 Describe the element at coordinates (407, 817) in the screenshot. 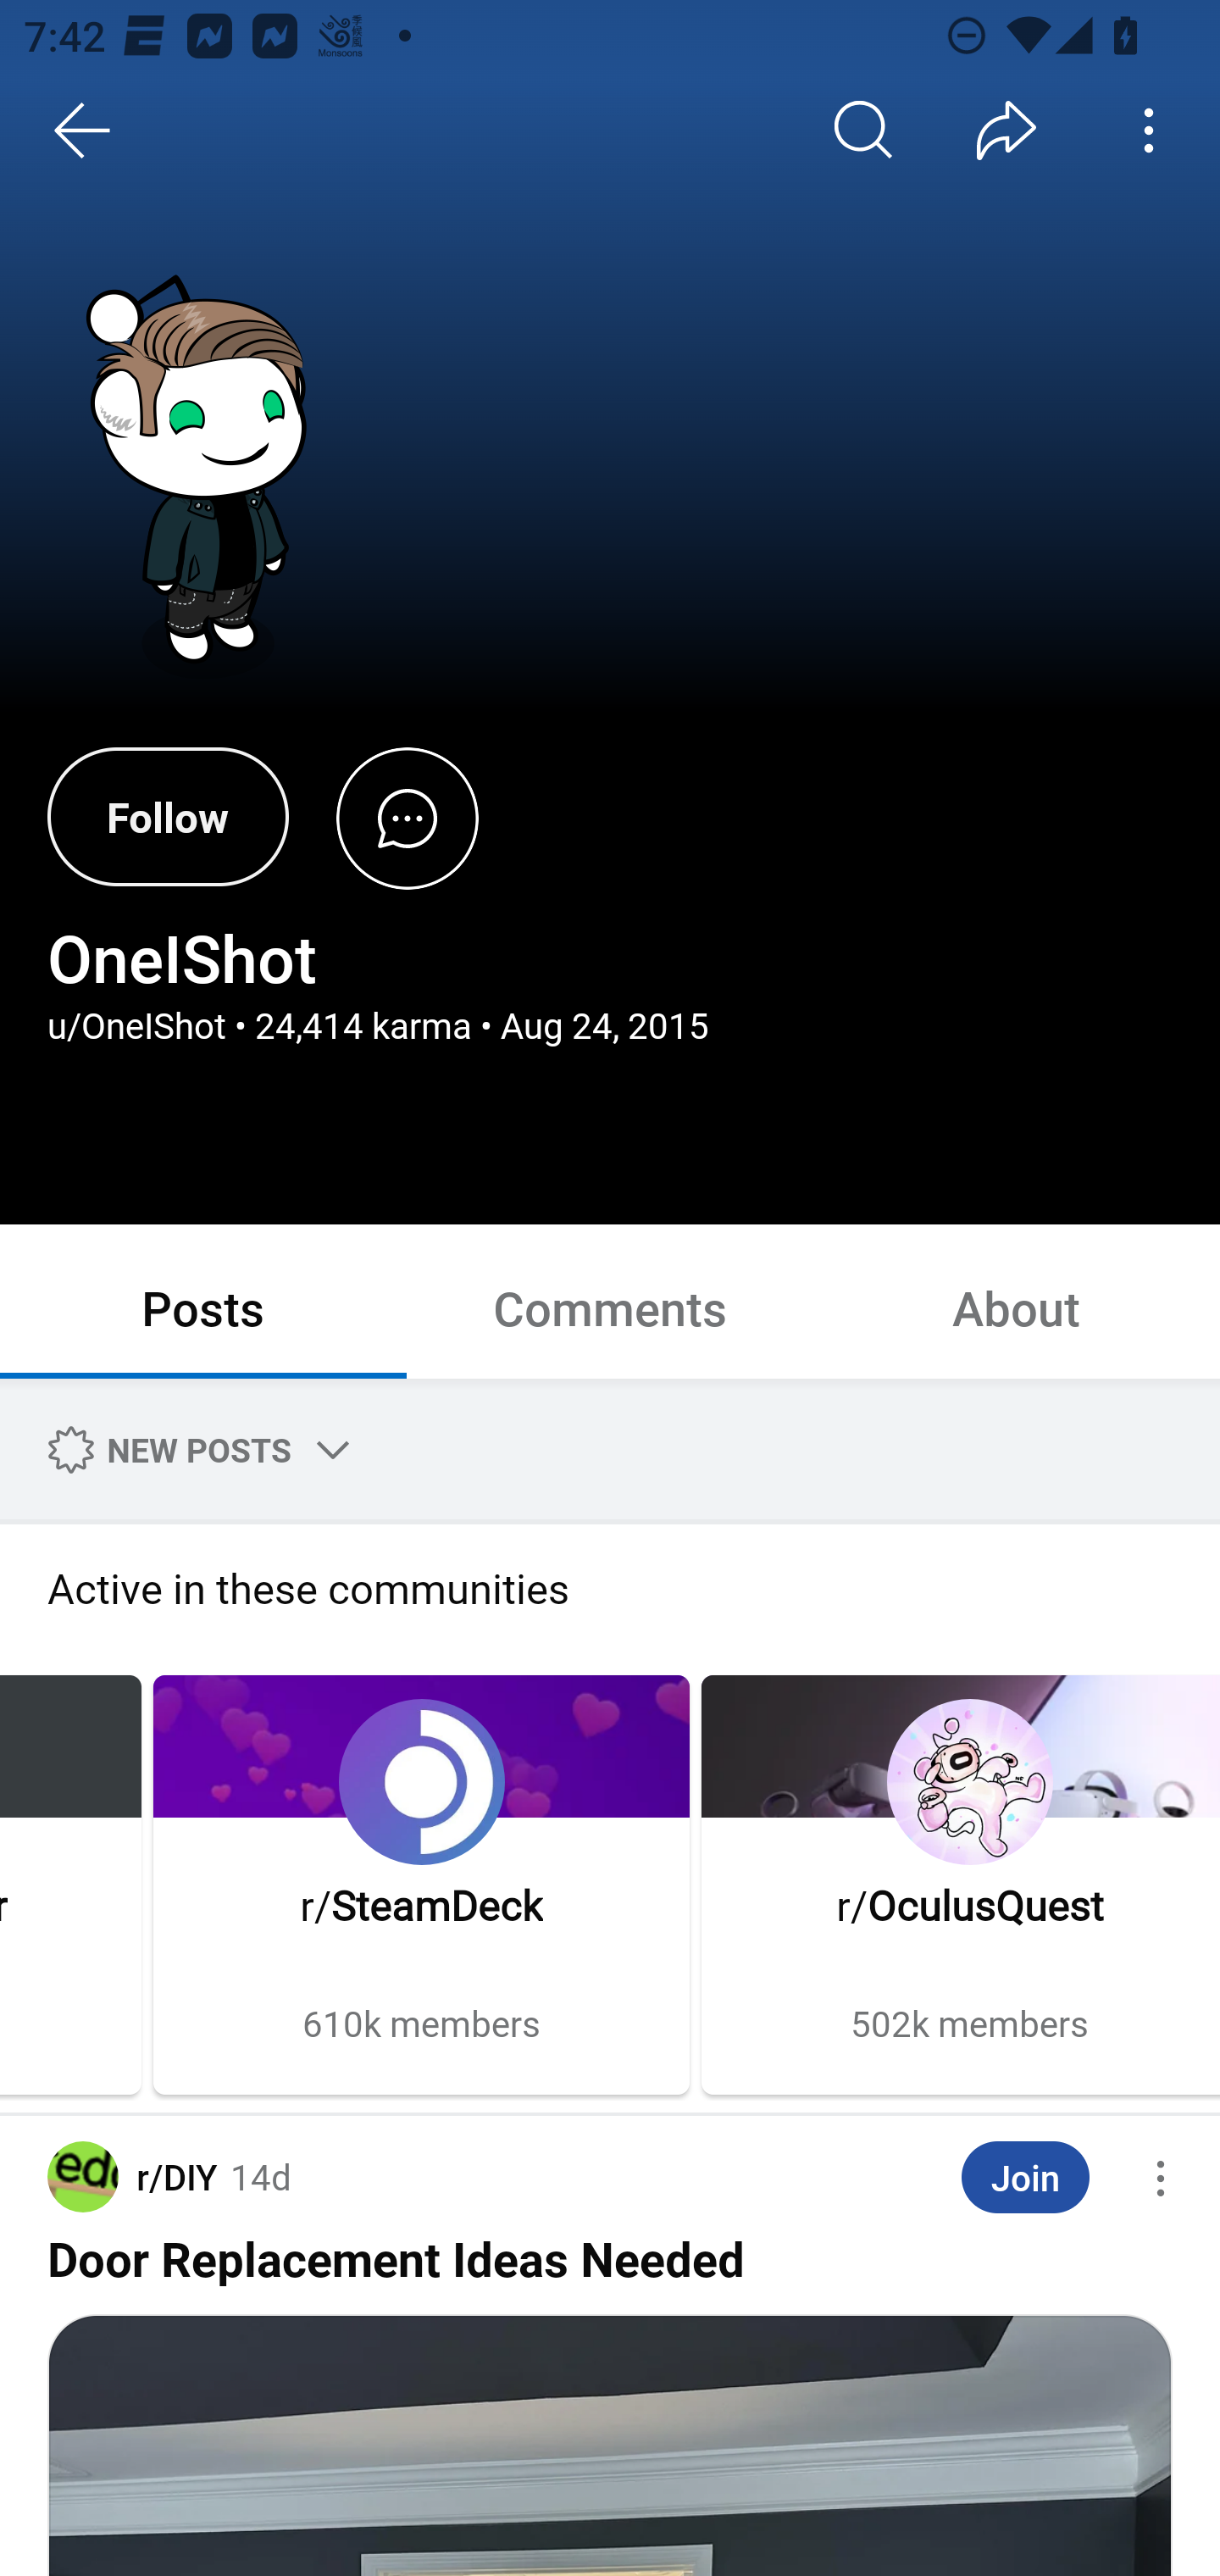

I see `Send message` at that location.